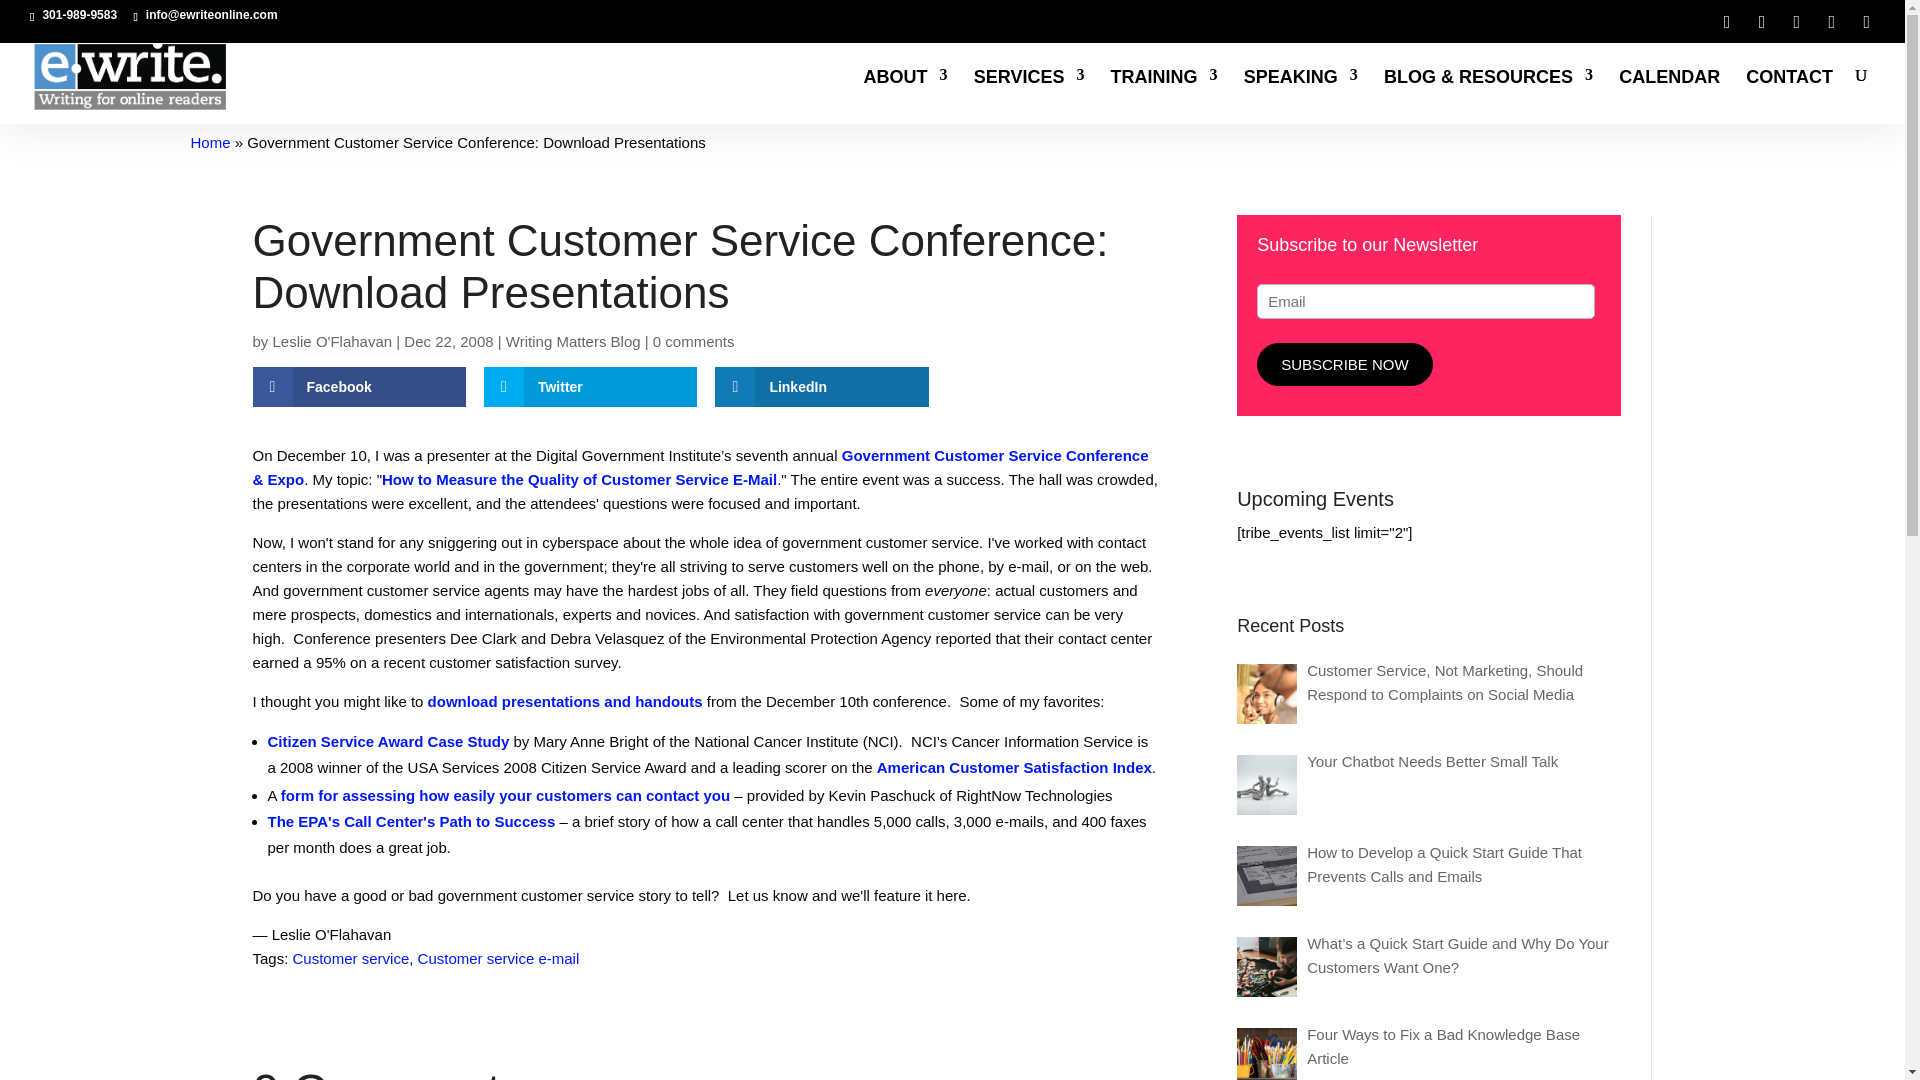 Image resolution: width=1920 pixels, height=1080 pixels. Describe the element at coordinates (1164, 97) in the screenshot. I see `TRAINING` at that location.